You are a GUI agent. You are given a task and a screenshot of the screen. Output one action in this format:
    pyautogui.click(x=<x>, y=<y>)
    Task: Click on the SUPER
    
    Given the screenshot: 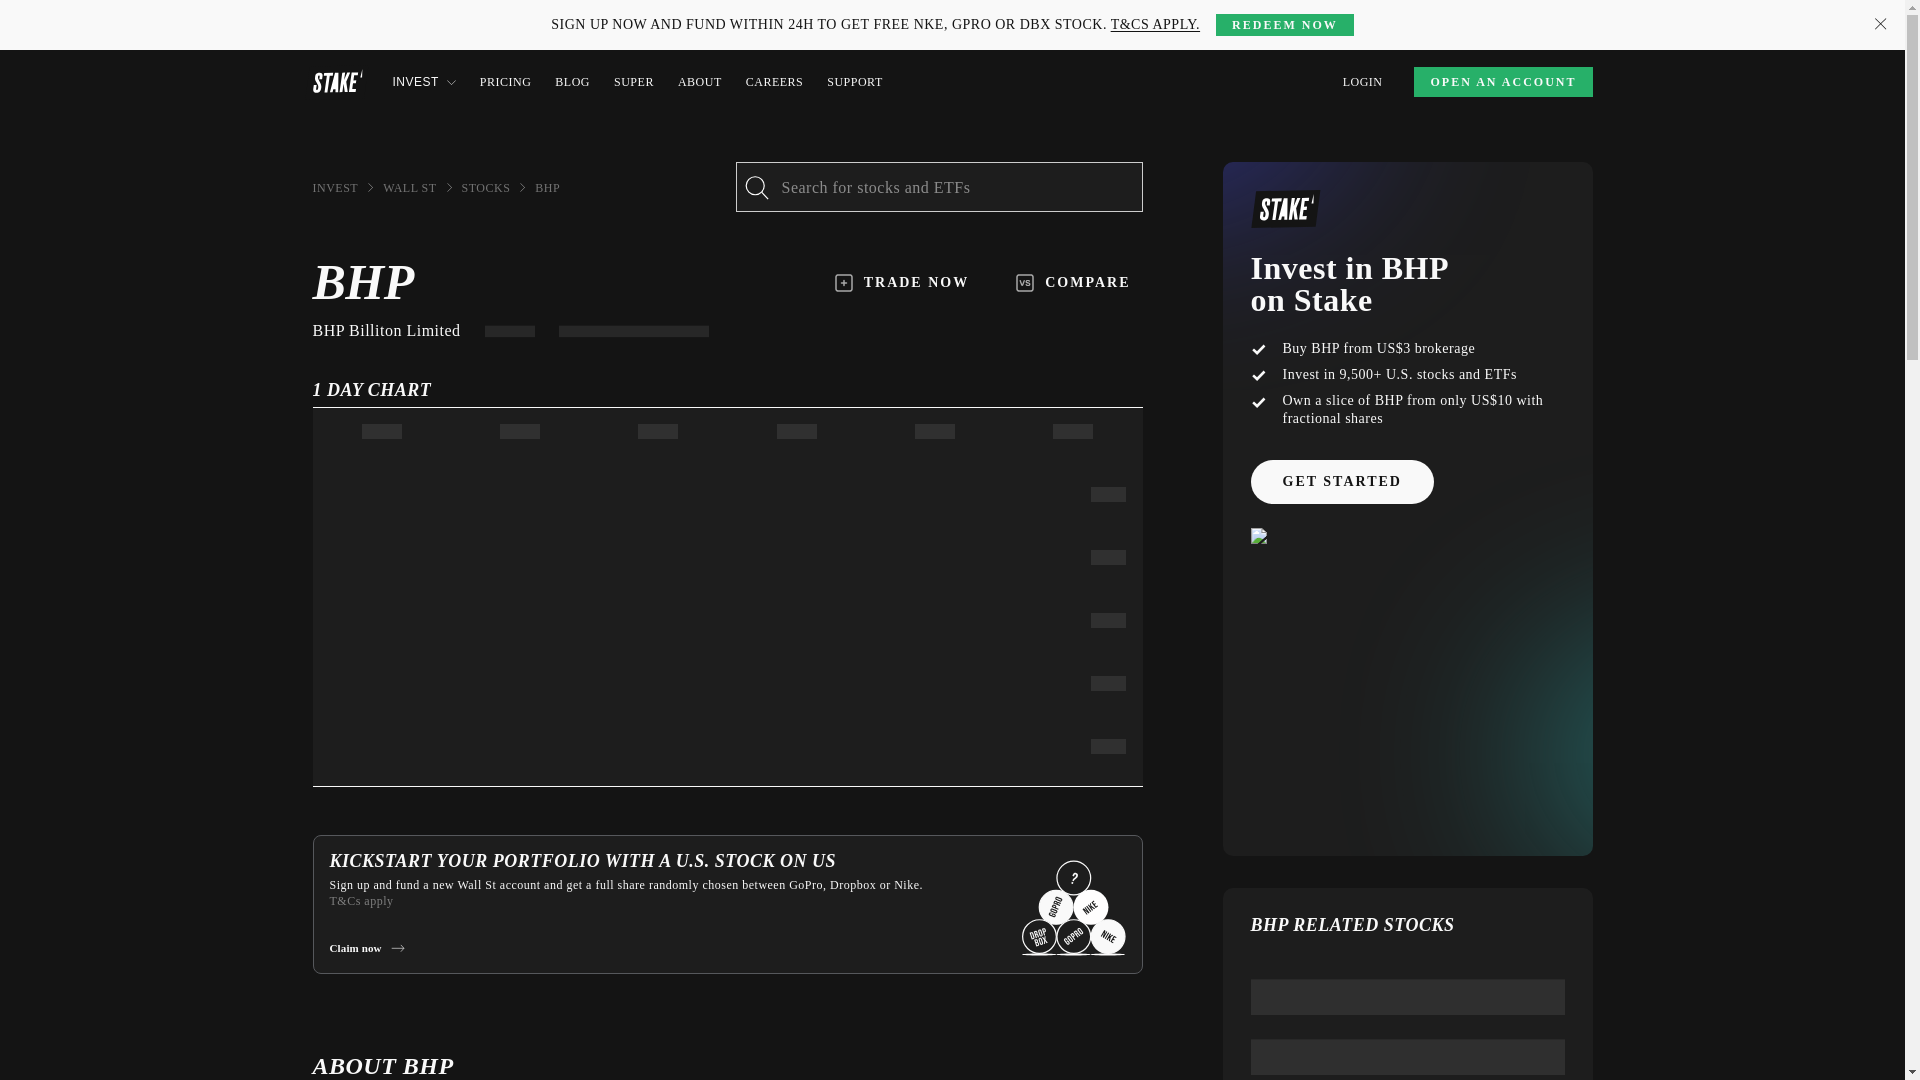 What is the action you would take?
    pyautogui.click(x=634, y=82)
    